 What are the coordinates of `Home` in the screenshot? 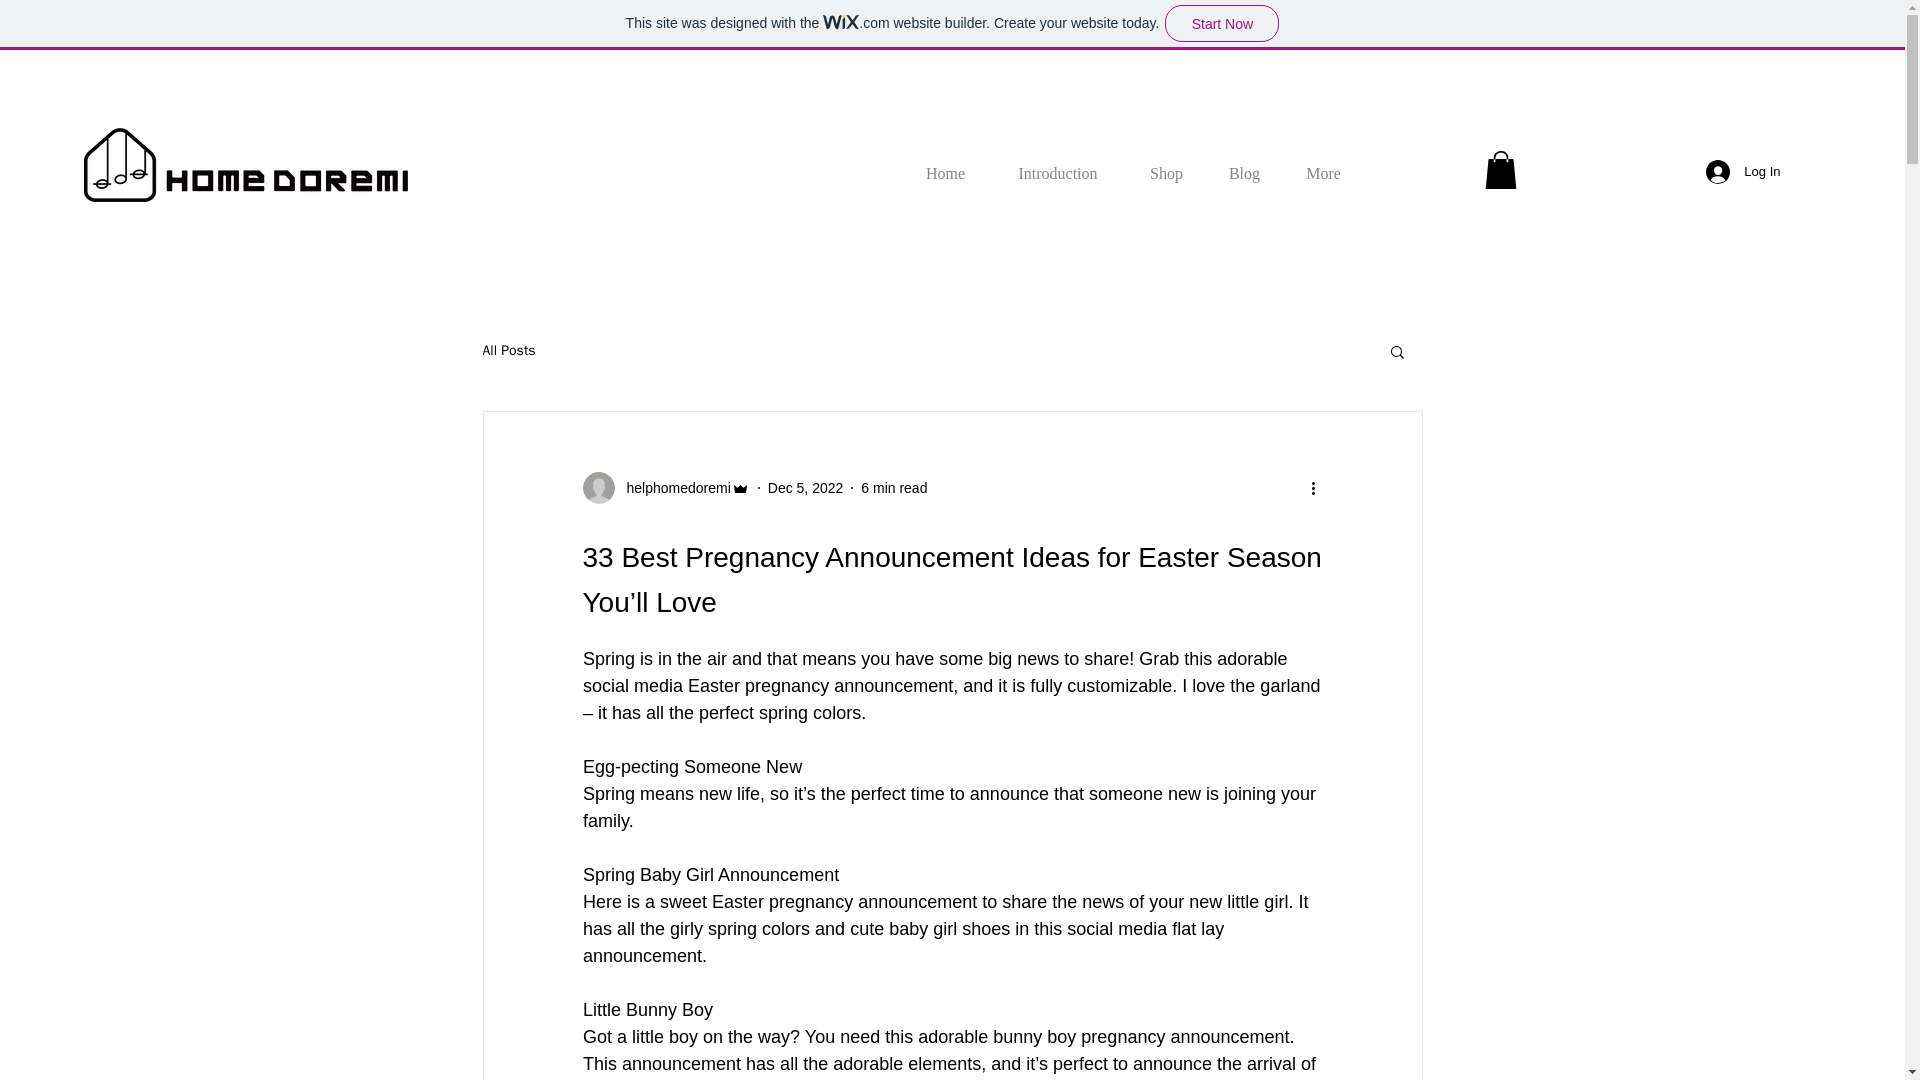 It's located at (946, 164).